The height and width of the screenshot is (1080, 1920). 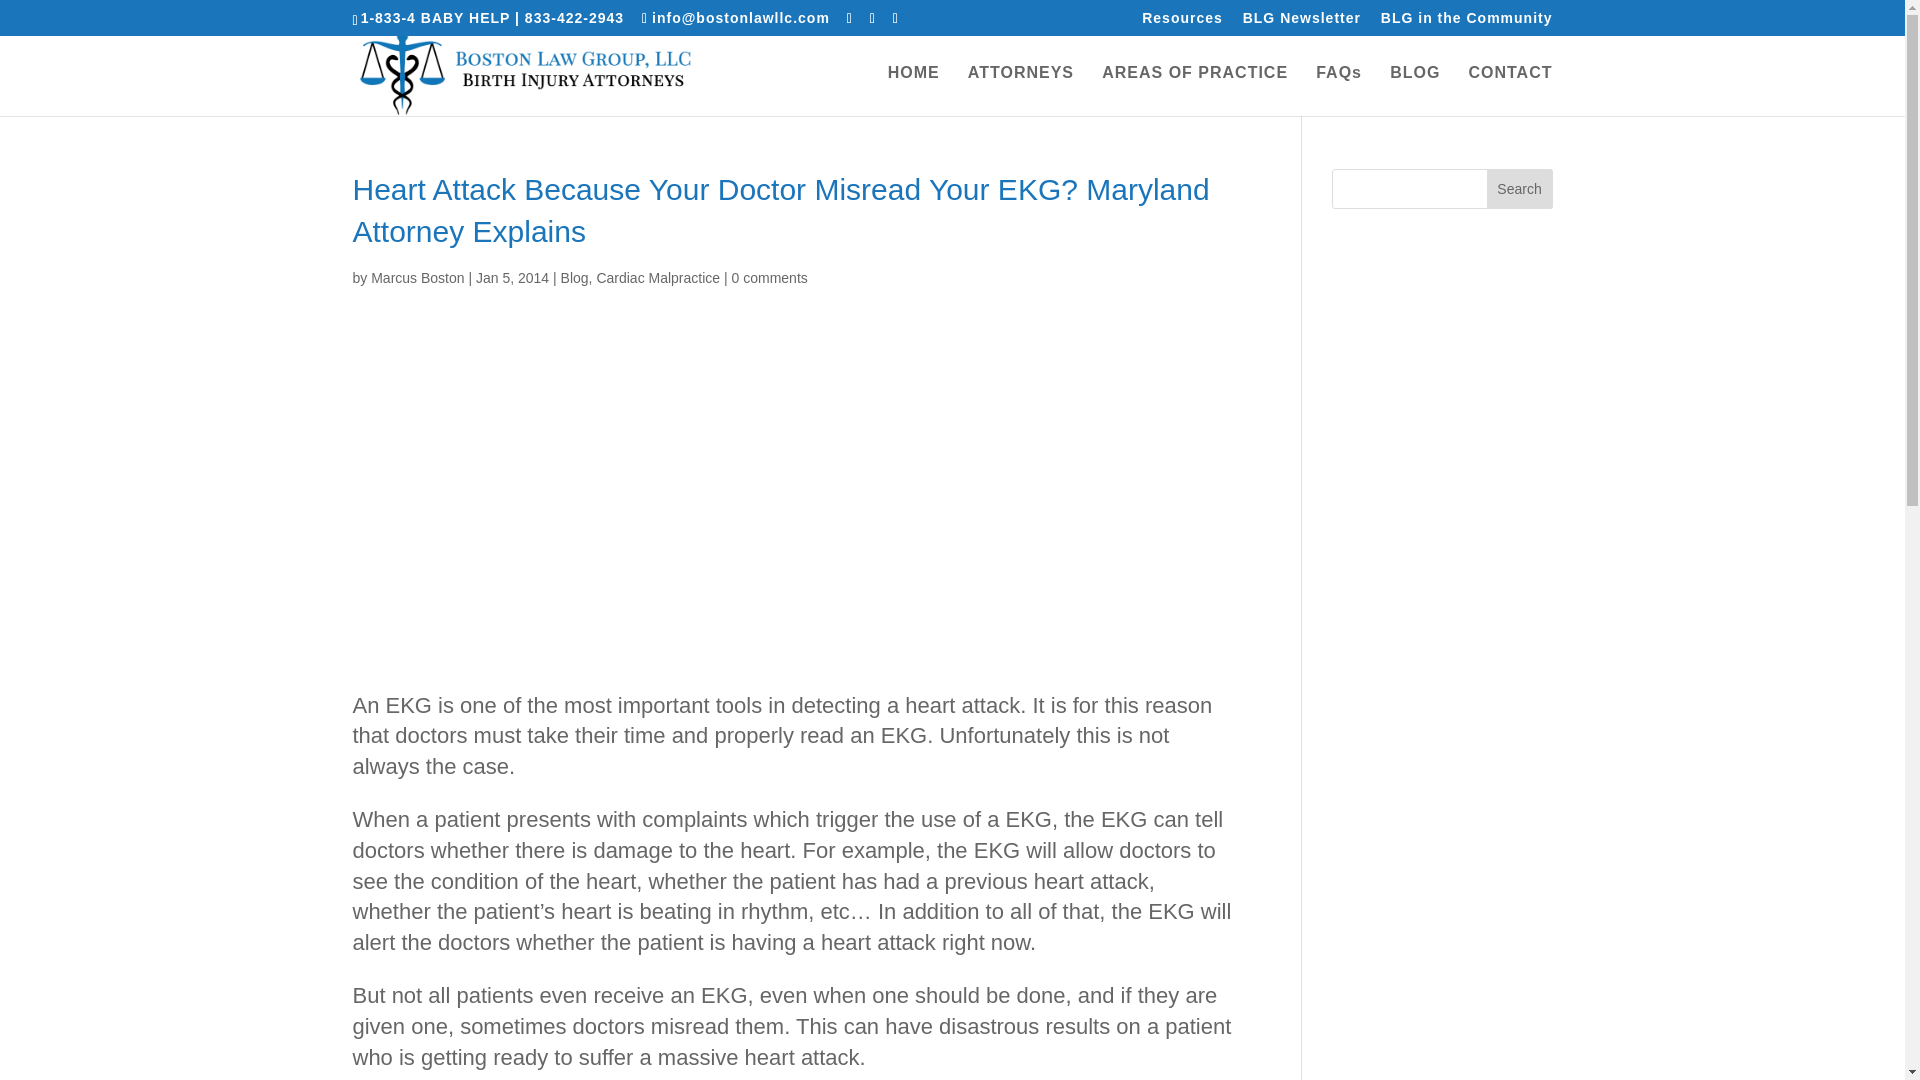 I want to click on BLG Newsletter, so click(x=1302, y=22).